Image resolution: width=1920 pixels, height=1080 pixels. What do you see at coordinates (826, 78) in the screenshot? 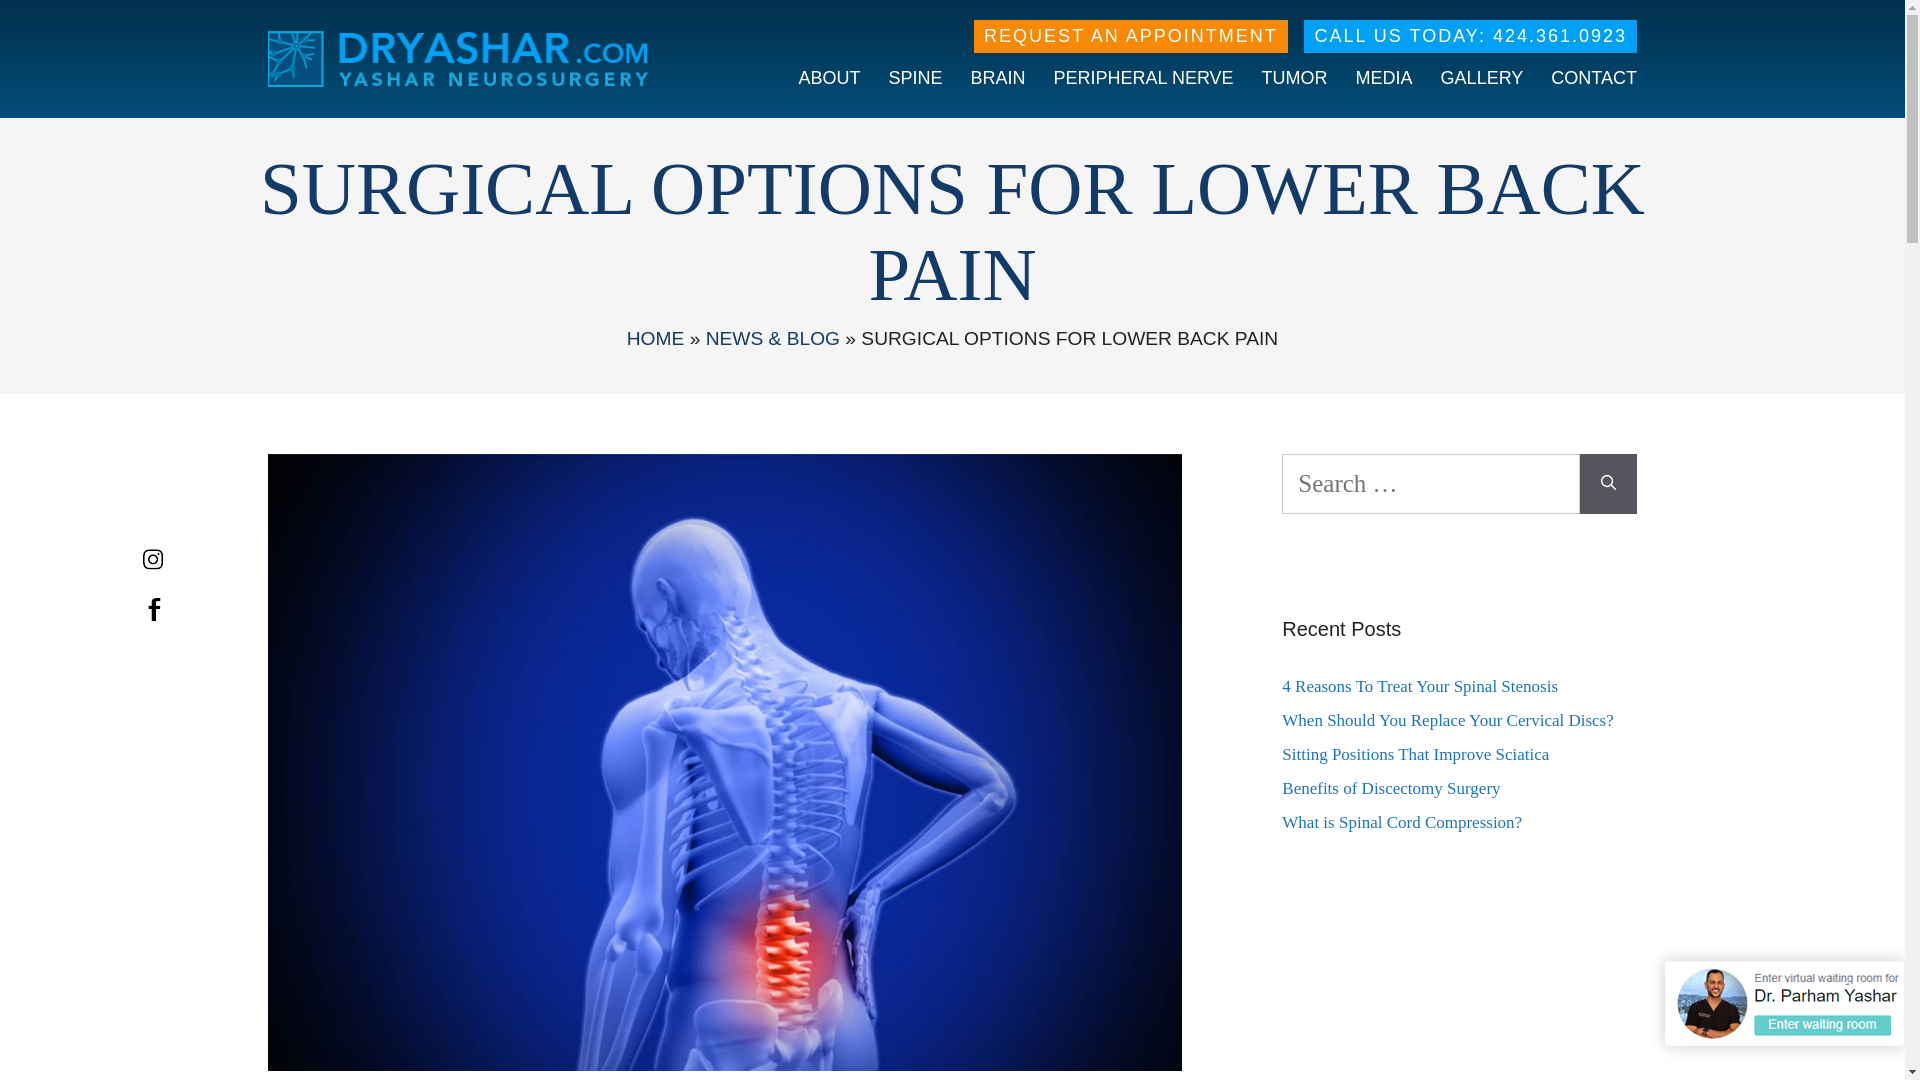
I see `ABOUT` at bounding box center [826, 78].